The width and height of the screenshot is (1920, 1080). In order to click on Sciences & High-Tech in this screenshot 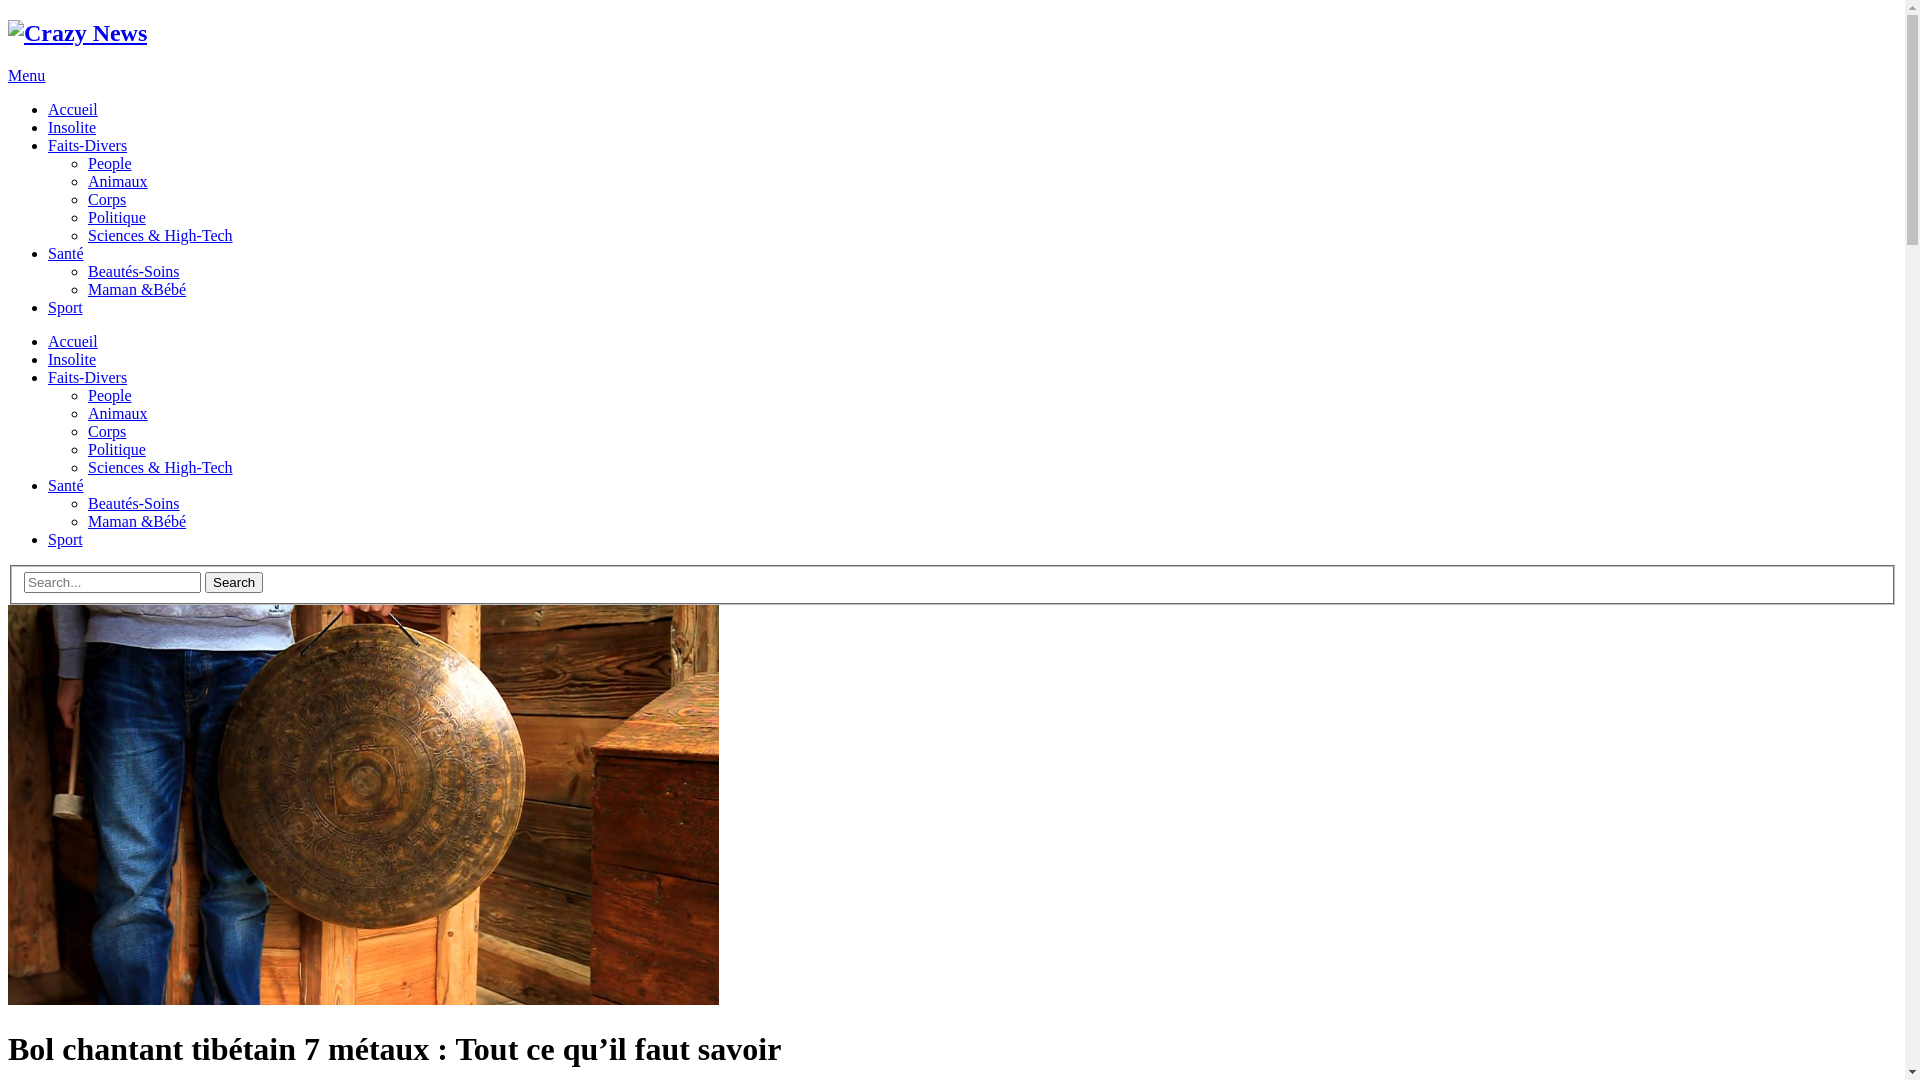, I will do `click(160, 236)`.